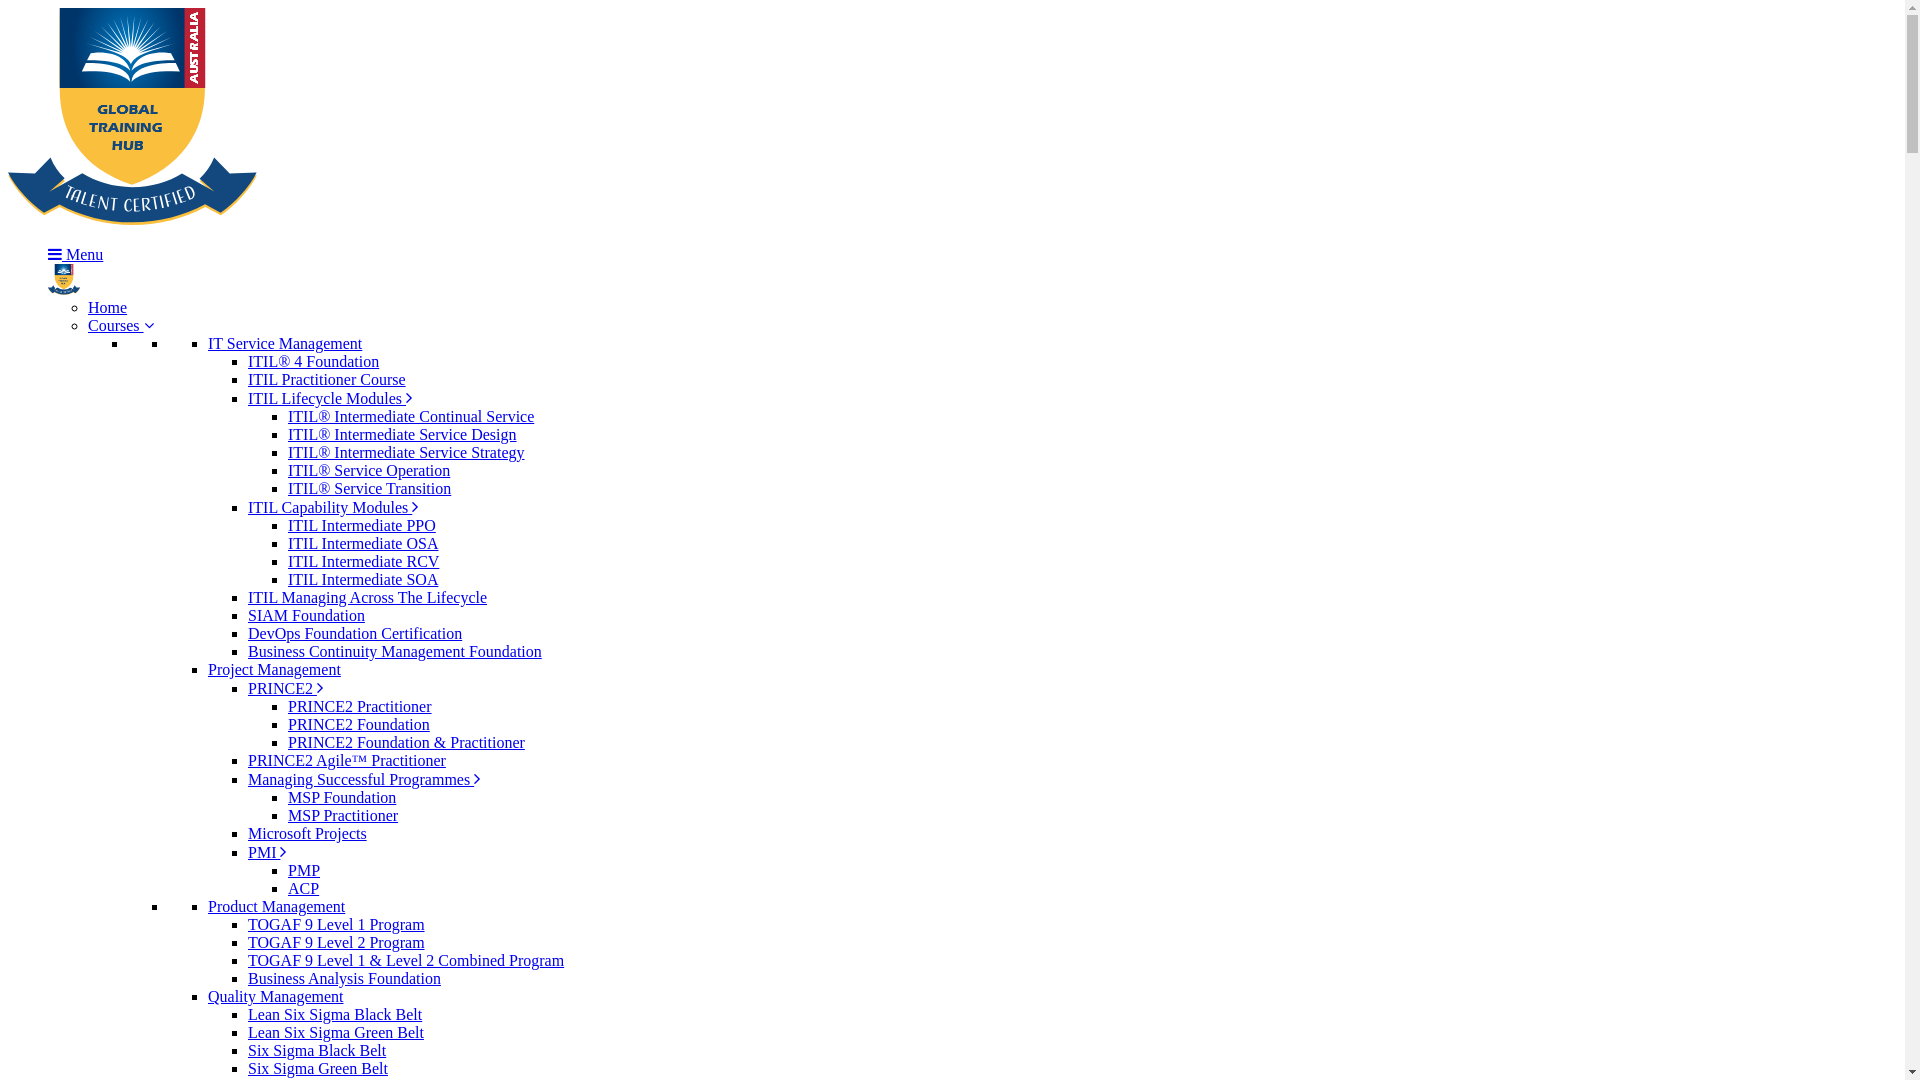 The width and height of the screenshot is (1920, 1080). What do you see at coordinates (368, 598) in the screenshot?
I see `ITIL Managing Across The Lifecycle` at bounding box center [368, 598].